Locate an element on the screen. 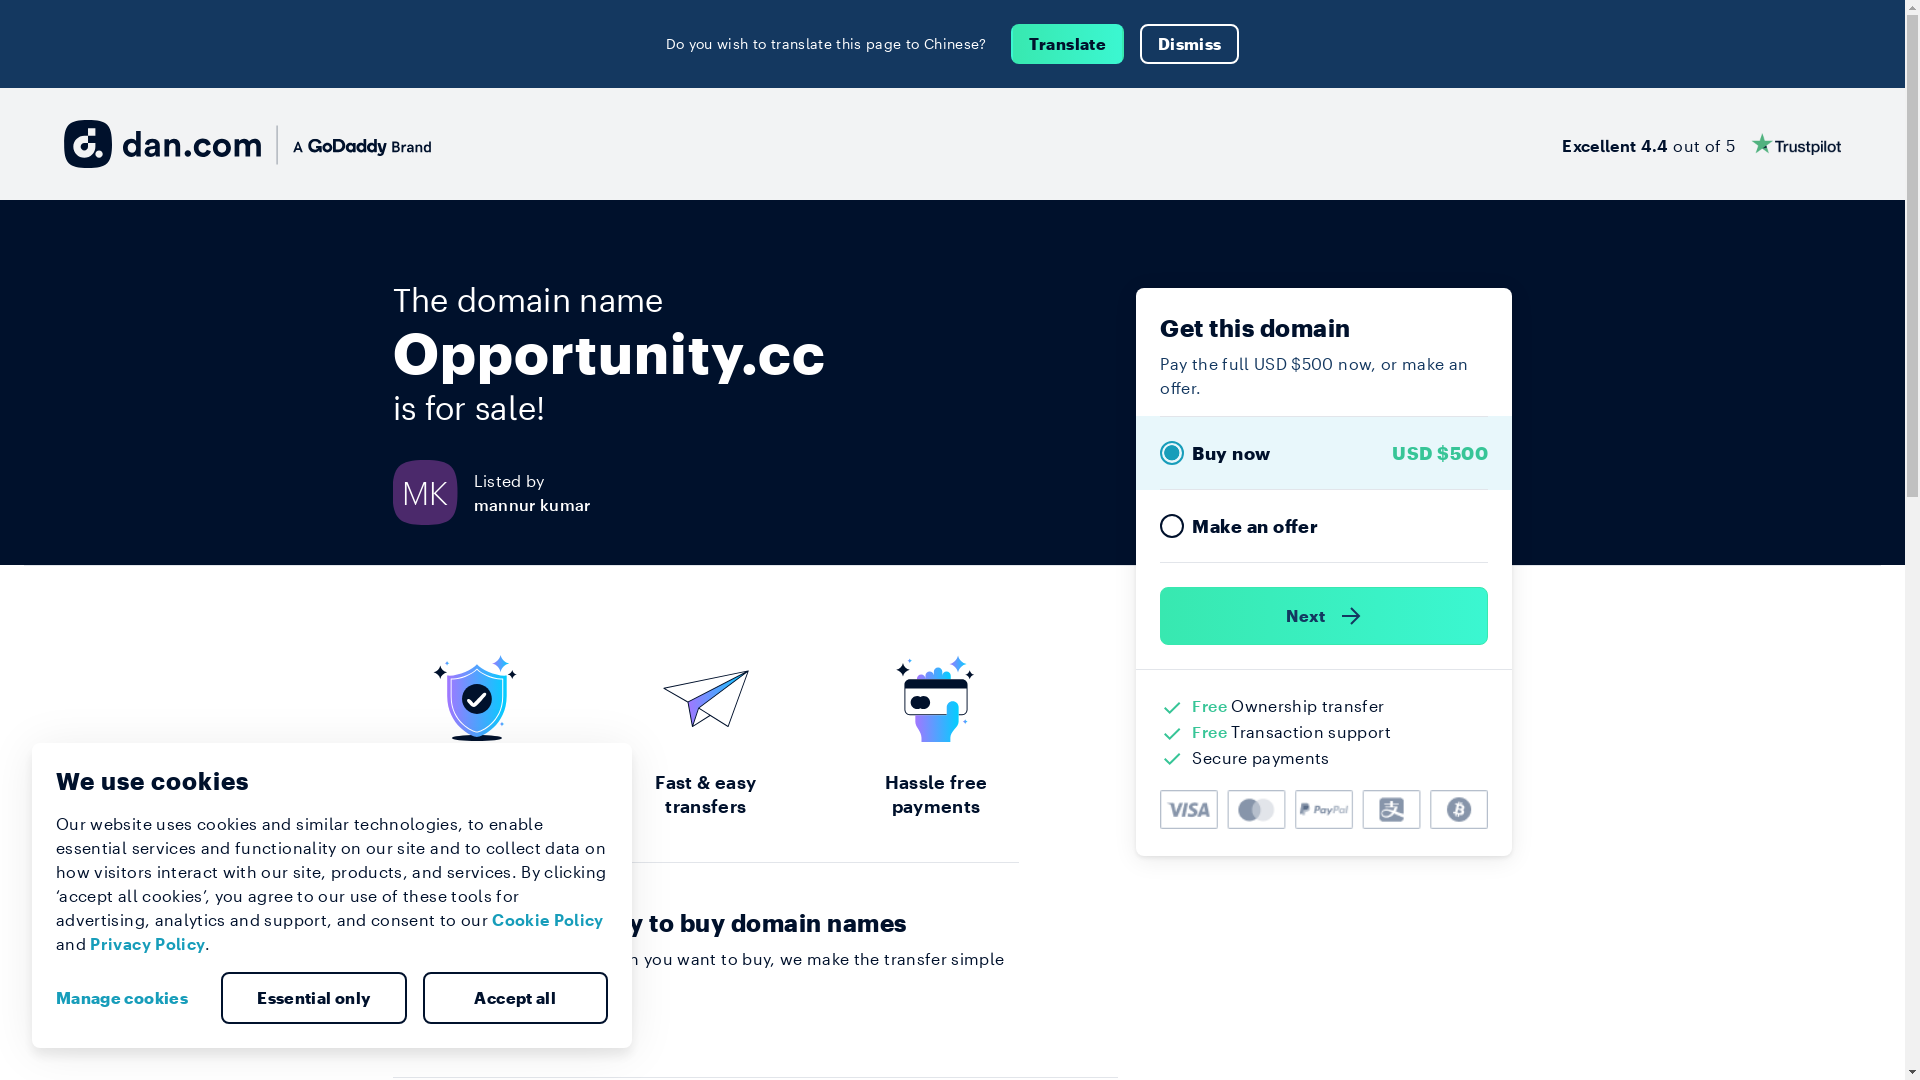 The width and height of the screenshot is (1920, 1080). MK is located at coordinates (432, 492).